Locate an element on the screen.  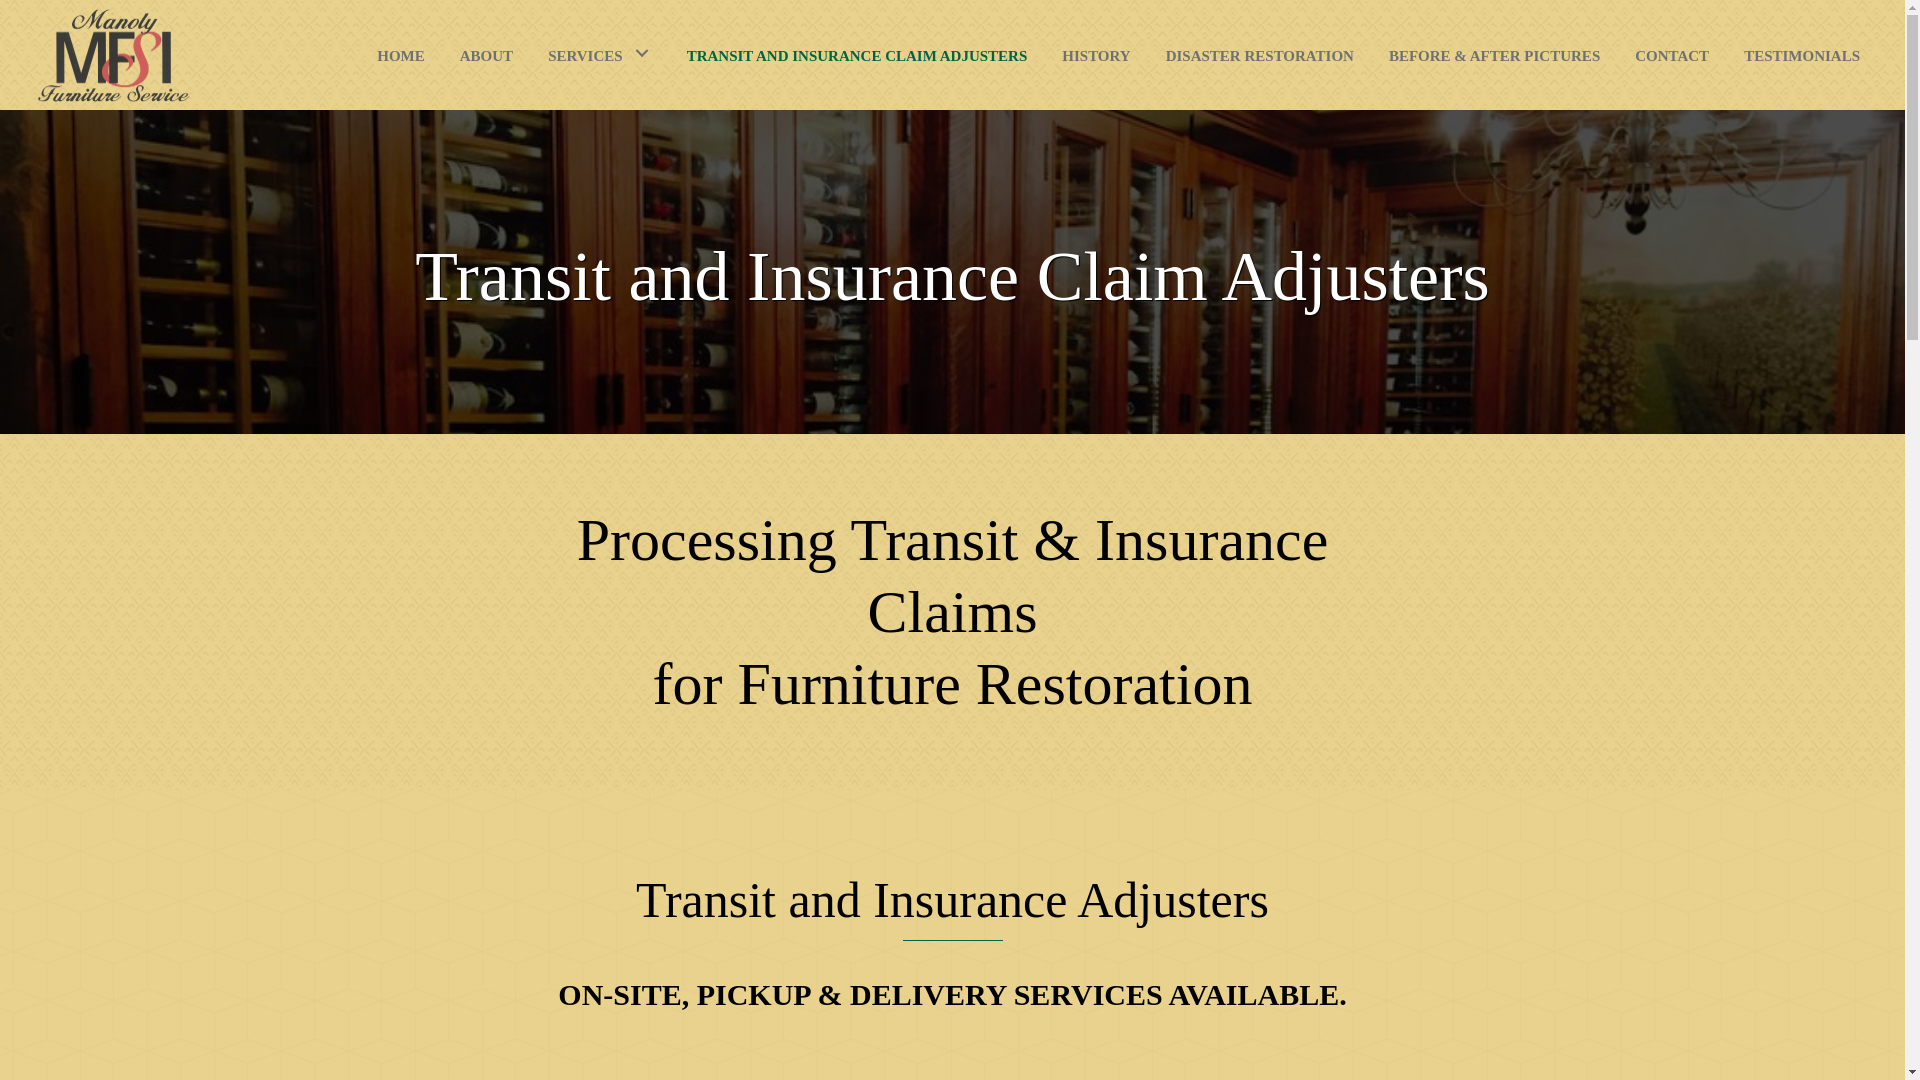
CONTACT is located at coordinates (1672, 53).